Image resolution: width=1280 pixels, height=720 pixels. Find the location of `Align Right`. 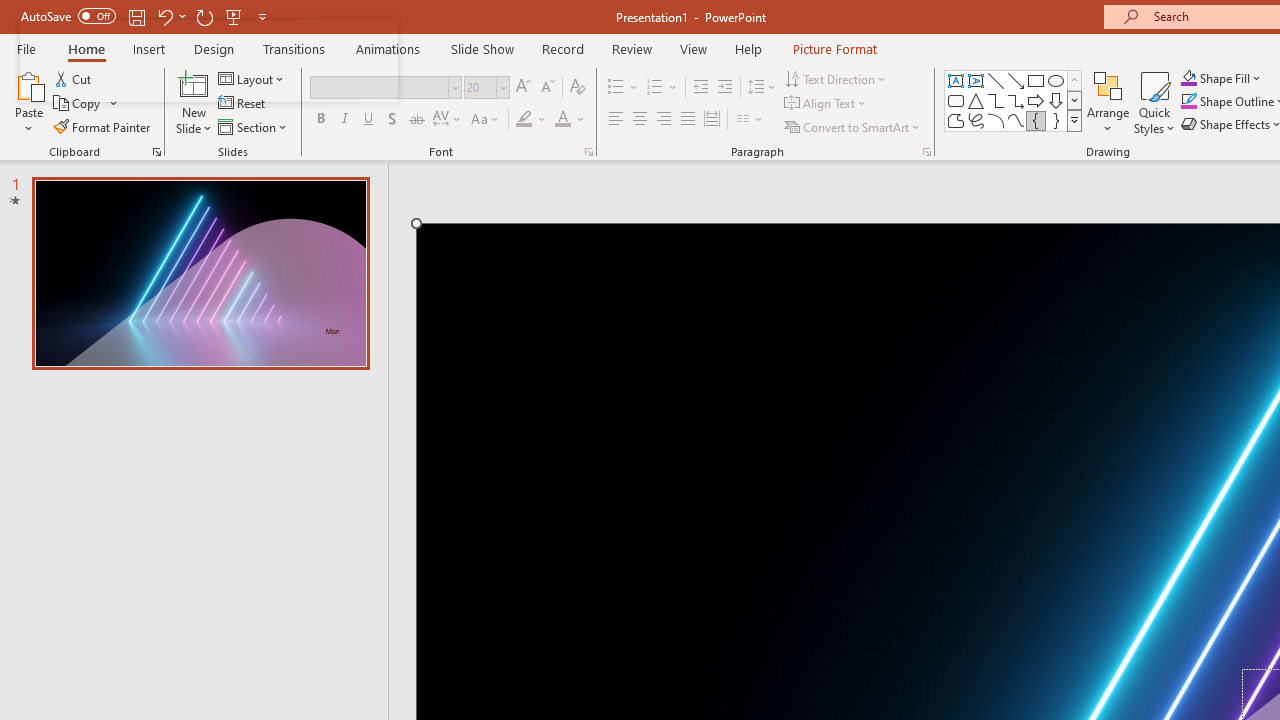

Align Right is located at coordinates (663, 120).